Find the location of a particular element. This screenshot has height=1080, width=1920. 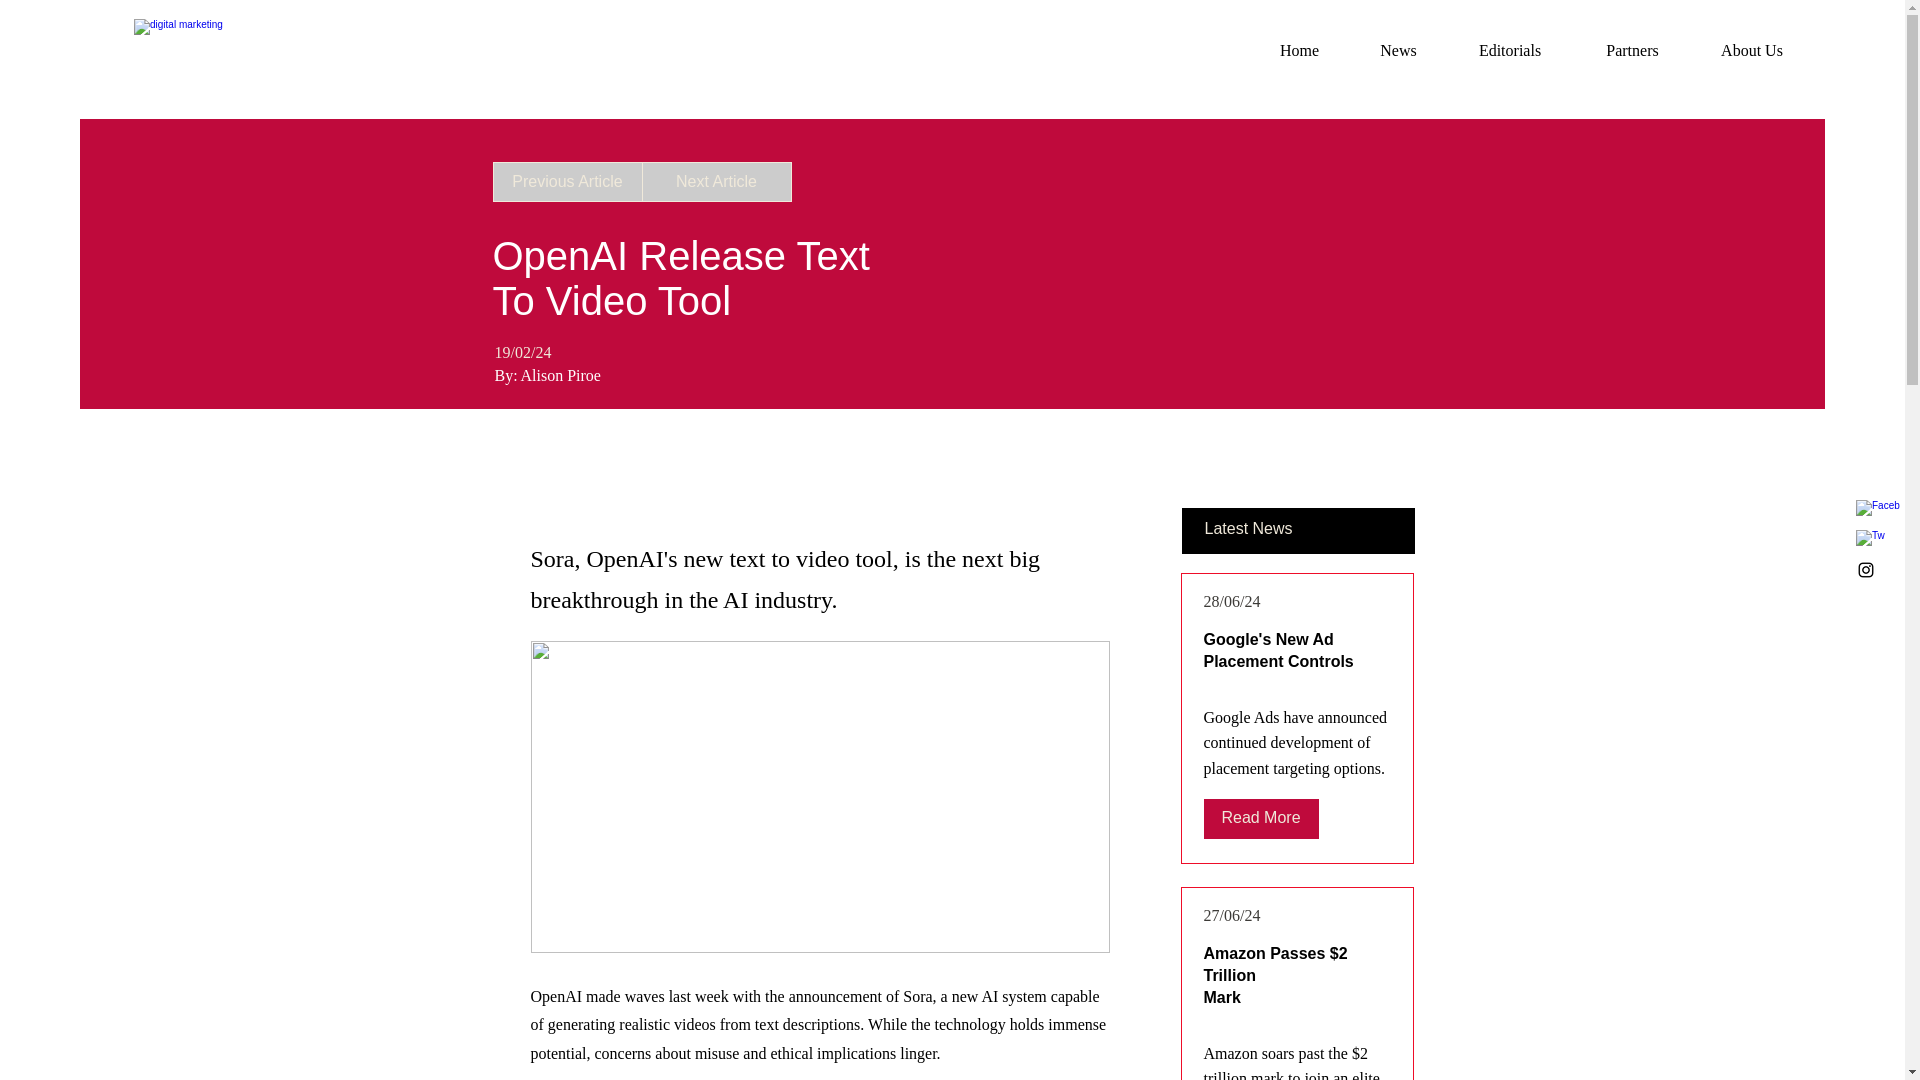

News is located at coordinates (1398, 50).